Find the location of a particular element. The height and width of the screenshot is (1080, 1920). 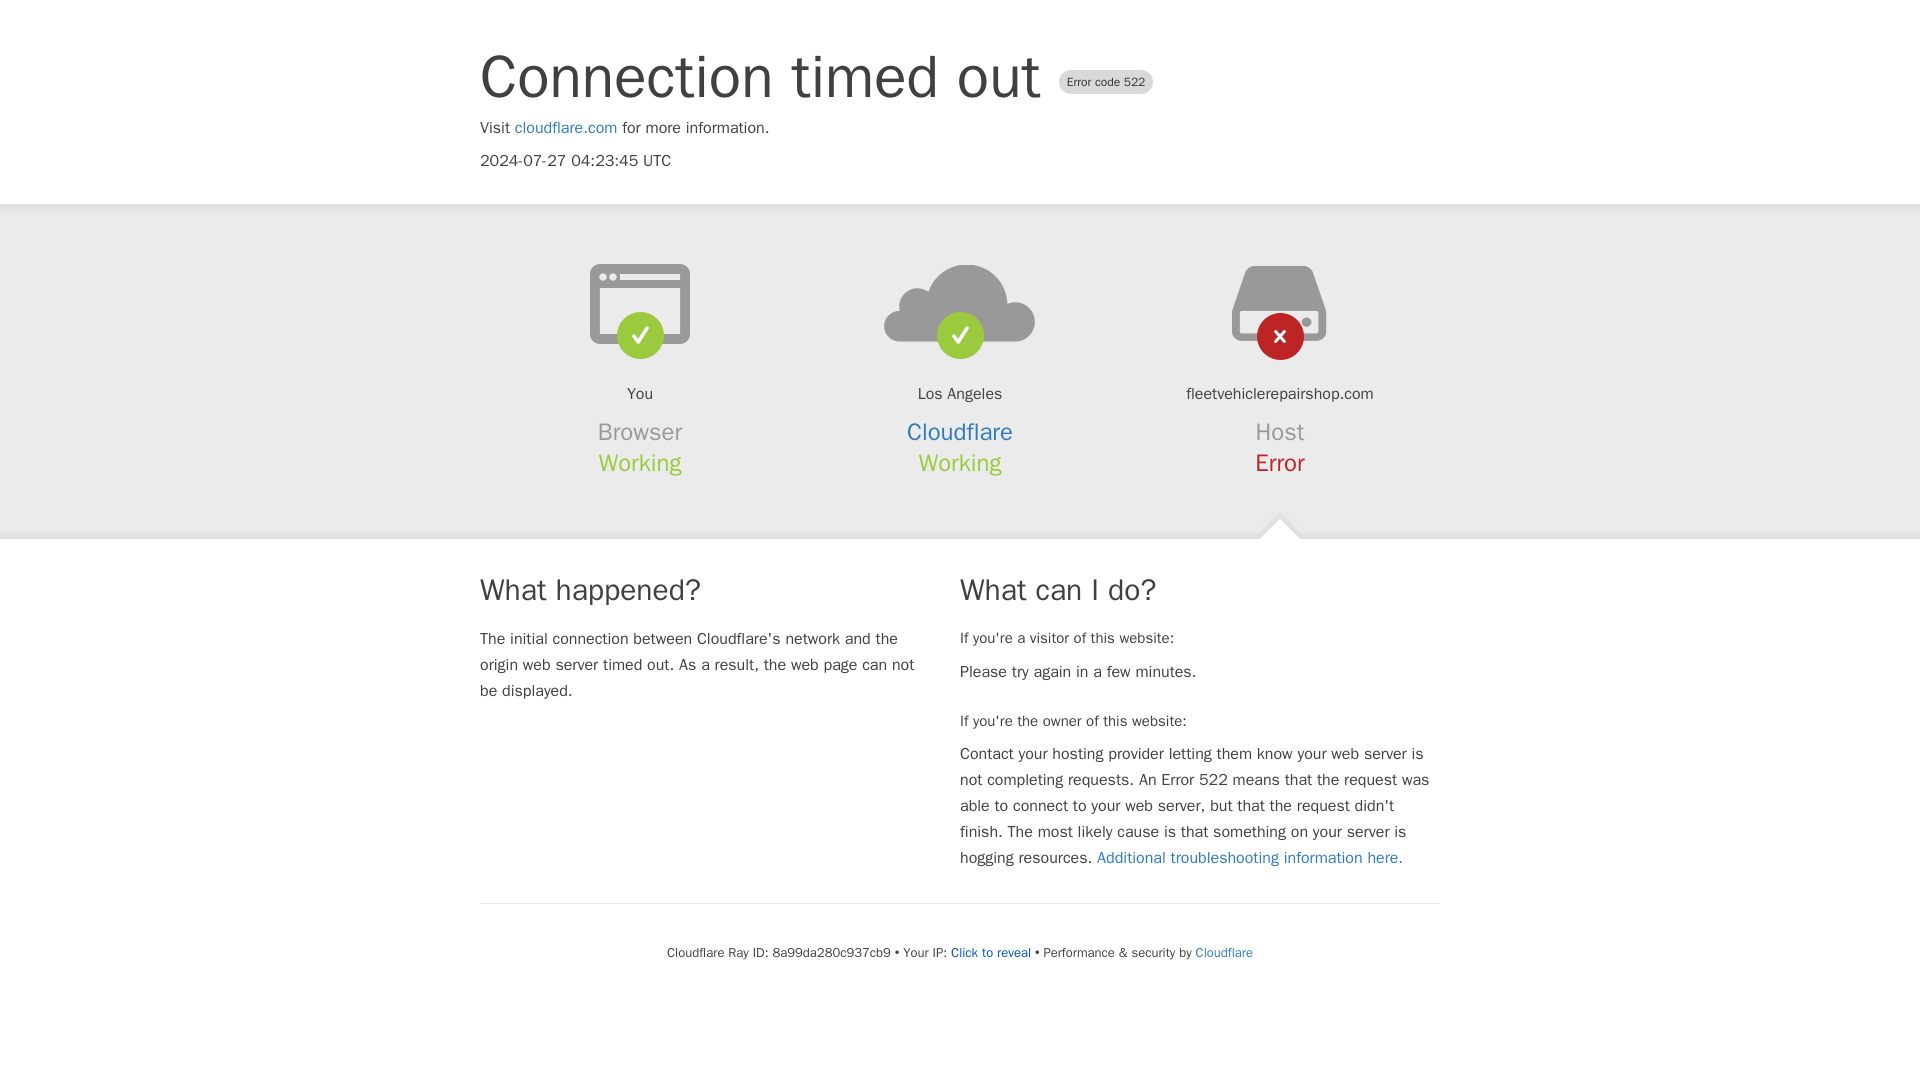

Additional troubleshooting information here. is located at coordinates (1250, 858).